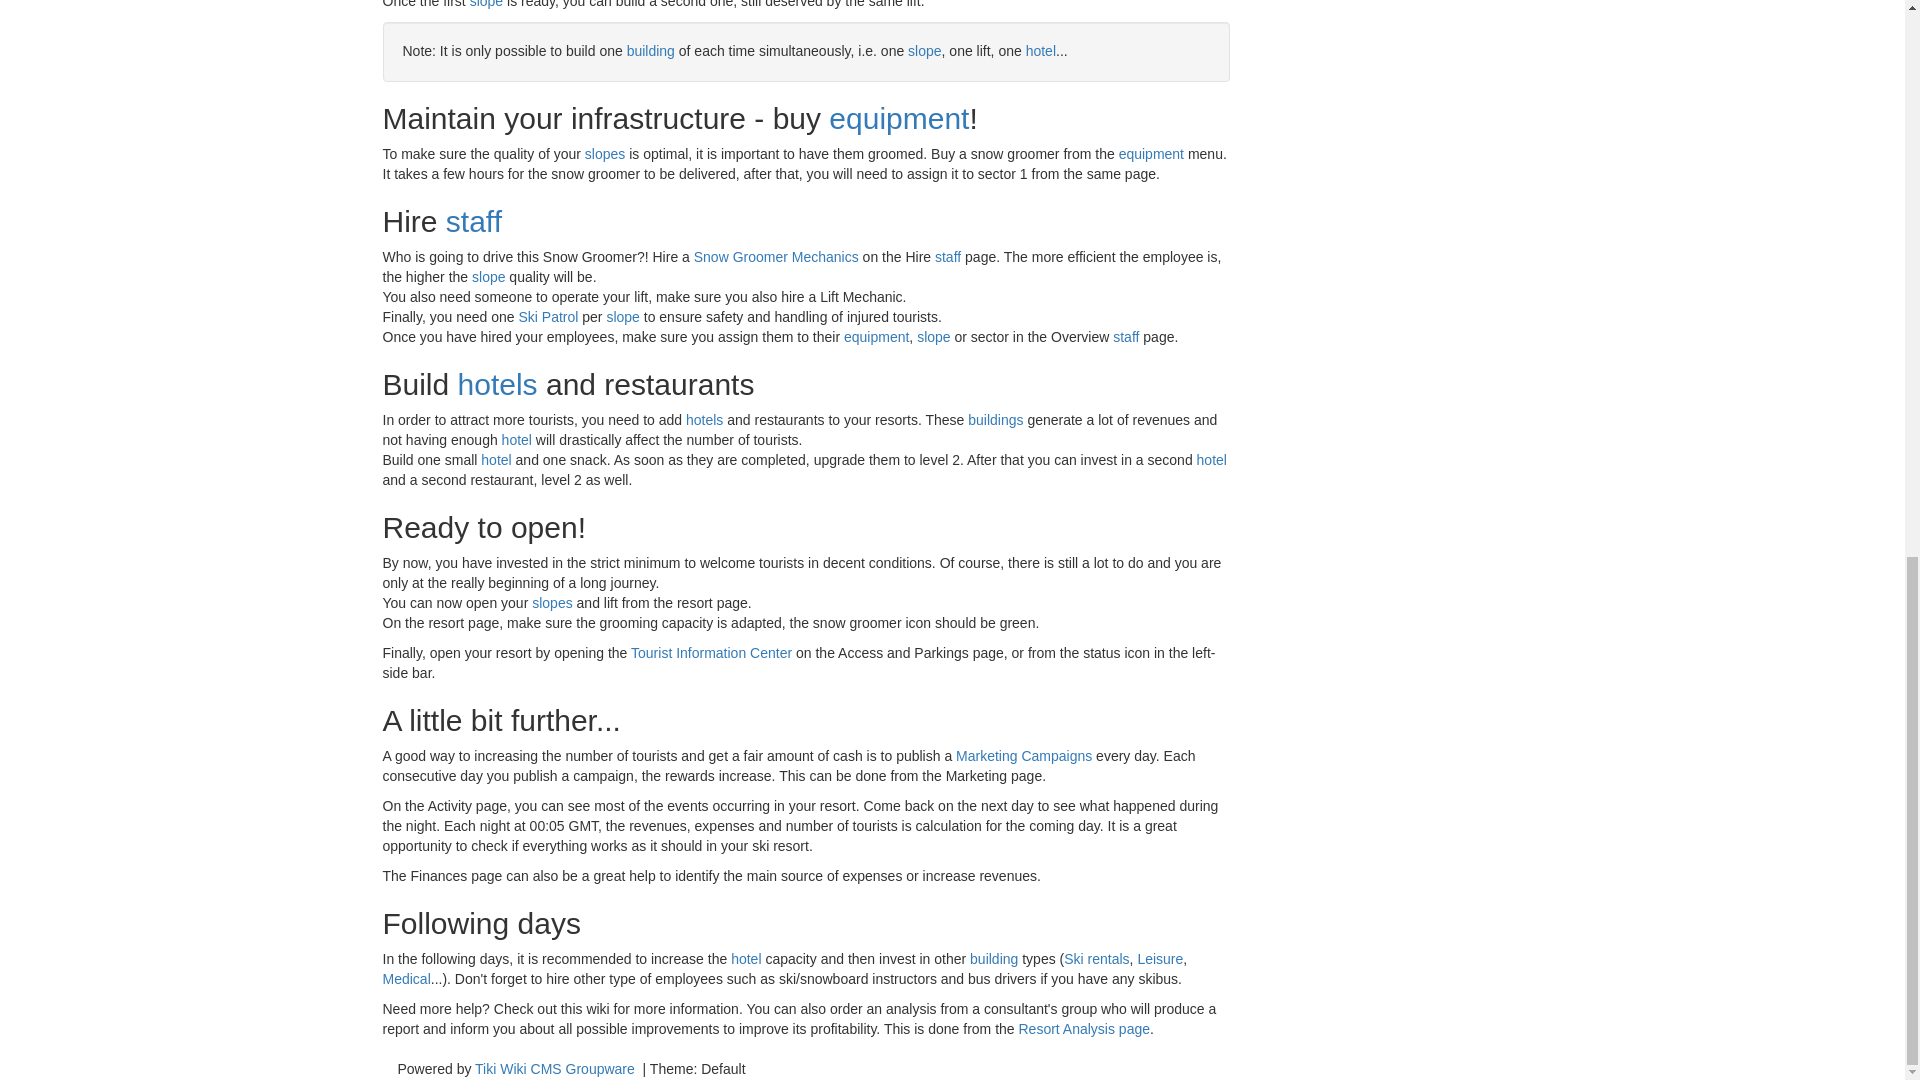 This screenshot has width=1920, height=1080. What do you see at coordinates (651, 51) in the screenshot?
I see `building` at bounding box center [651, 51].